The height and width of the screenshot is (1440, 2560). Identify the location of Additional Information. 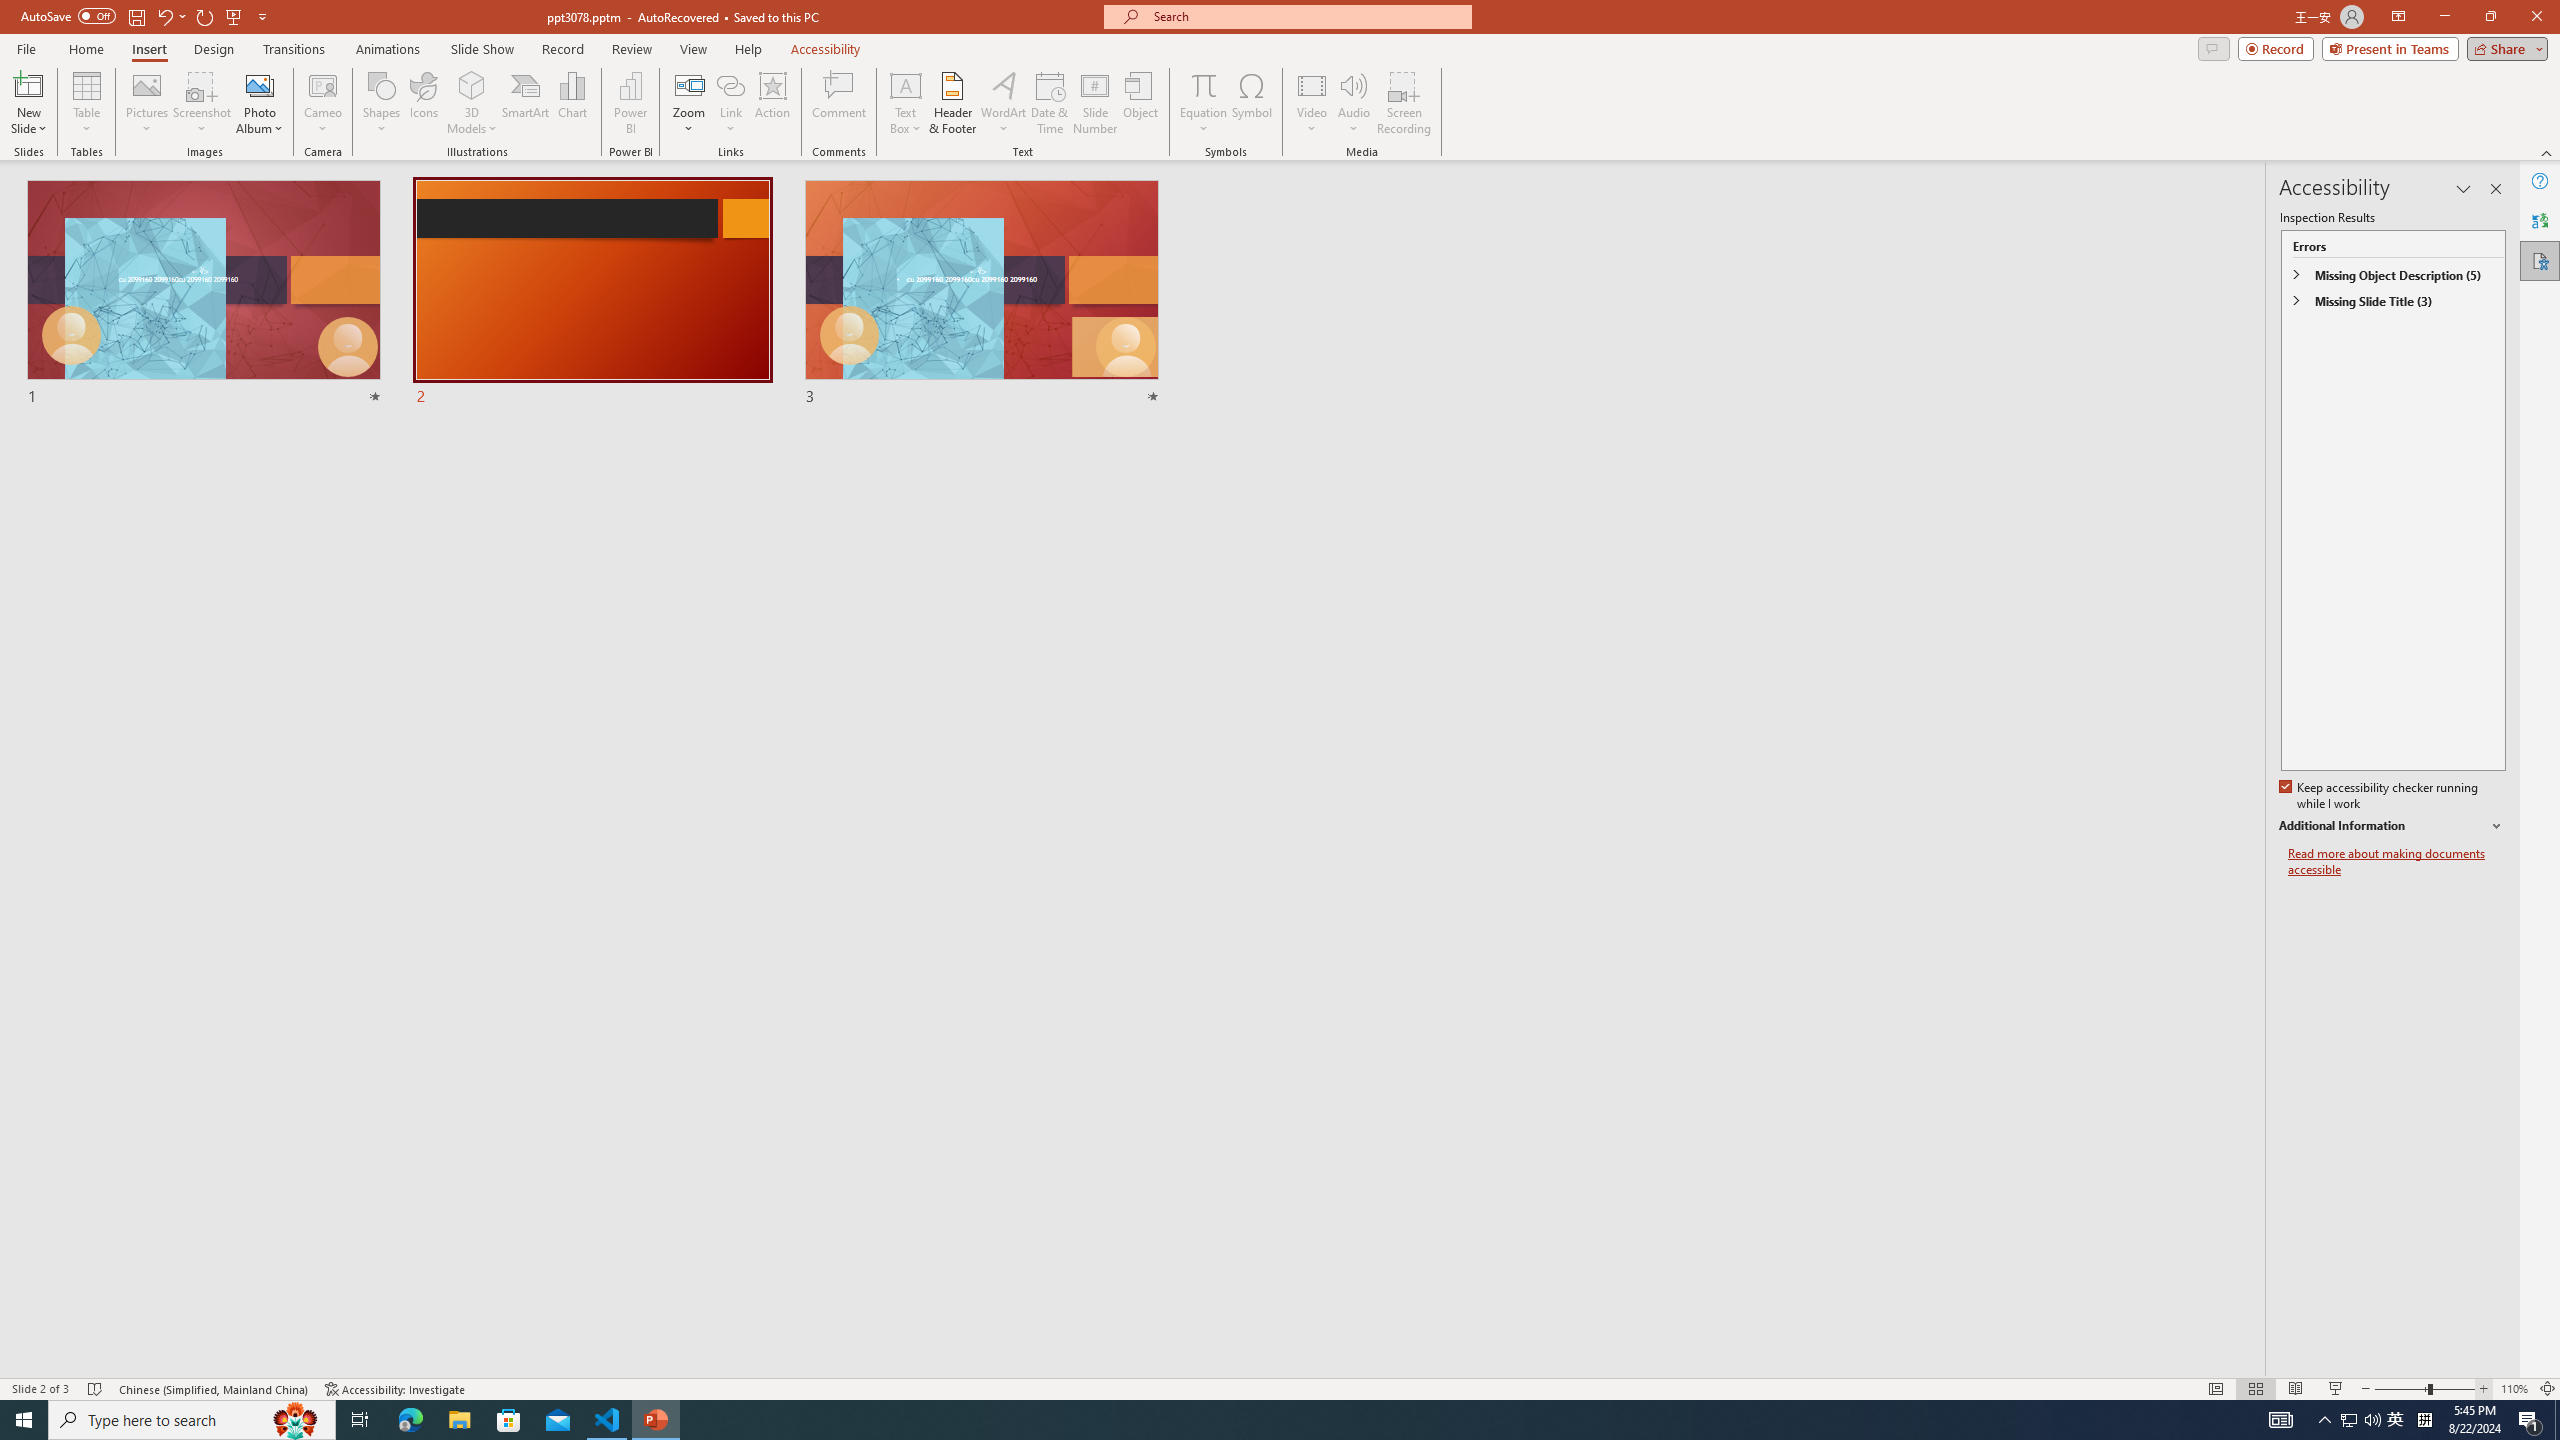
(2392, 826).